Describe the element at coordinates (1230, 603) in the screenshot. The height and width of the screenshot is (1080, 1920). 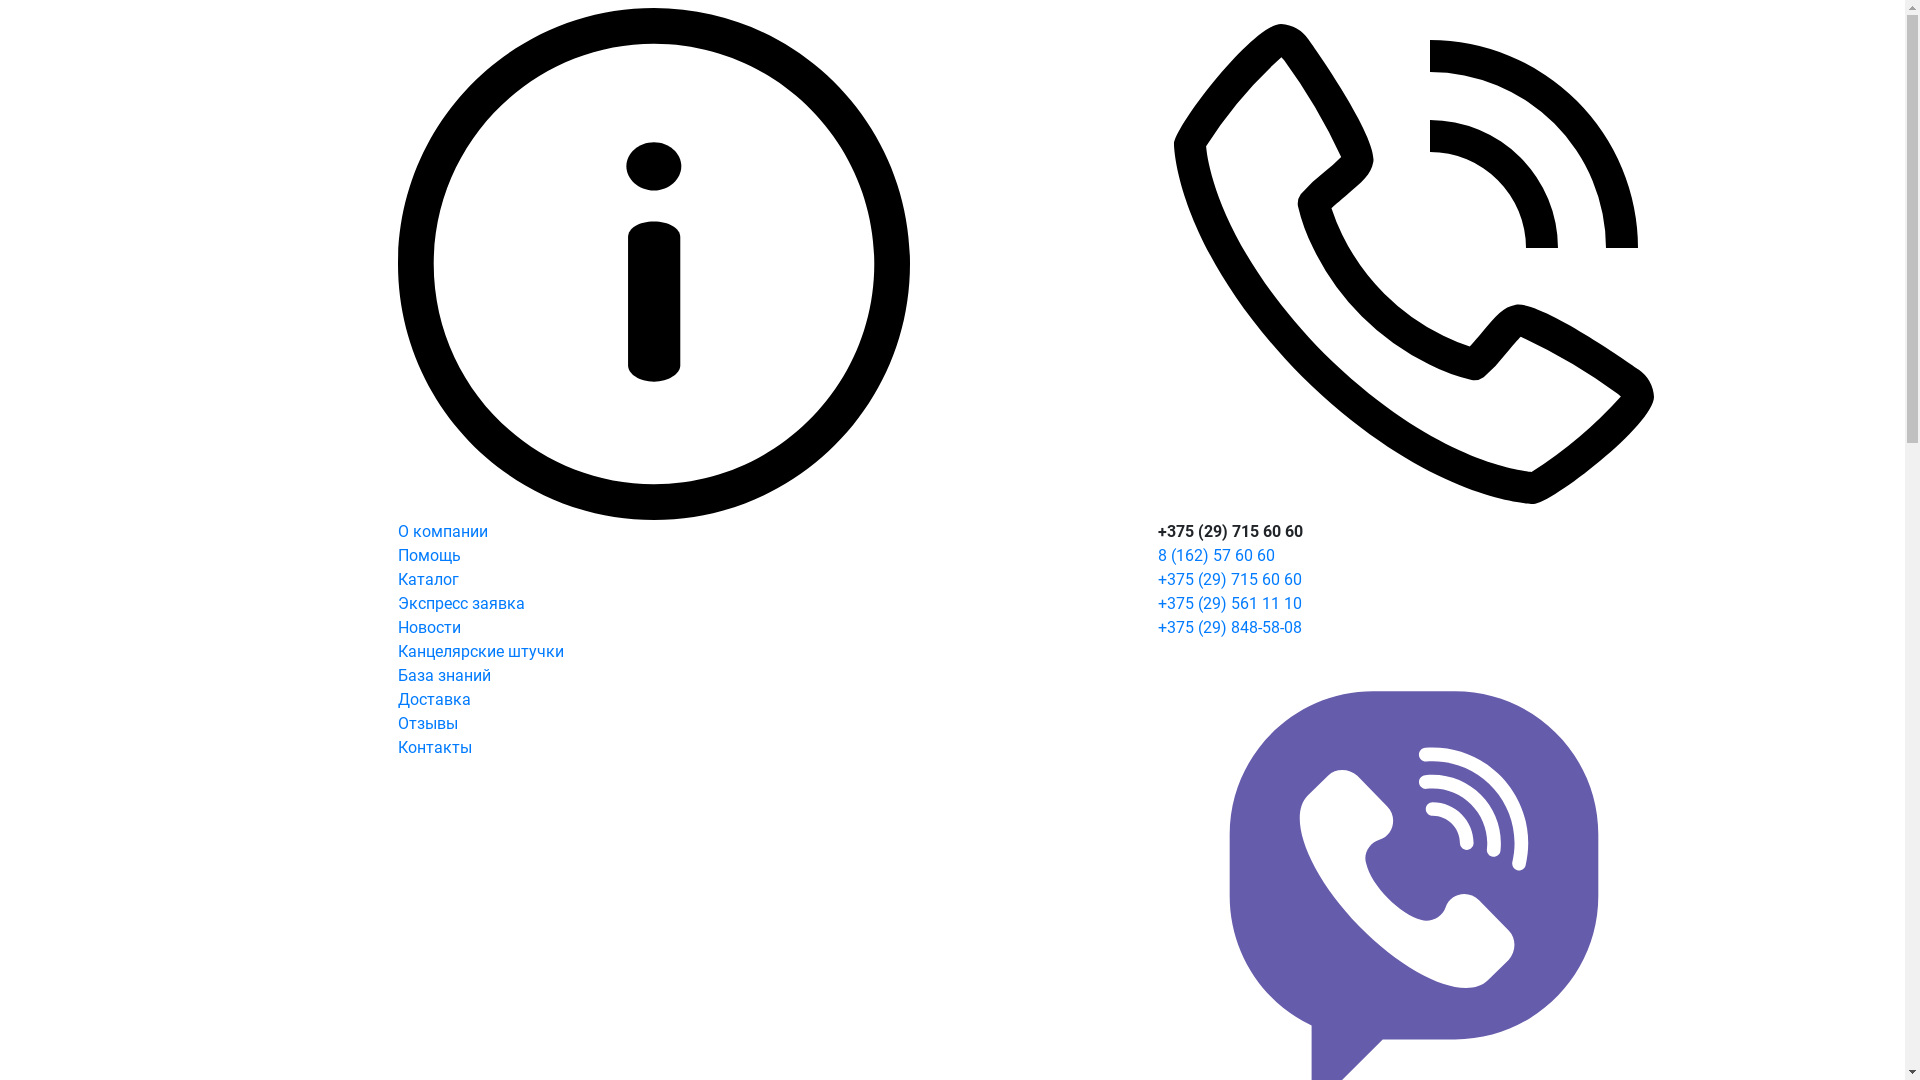
I see `+375 (29) 561 11 10` at that location.